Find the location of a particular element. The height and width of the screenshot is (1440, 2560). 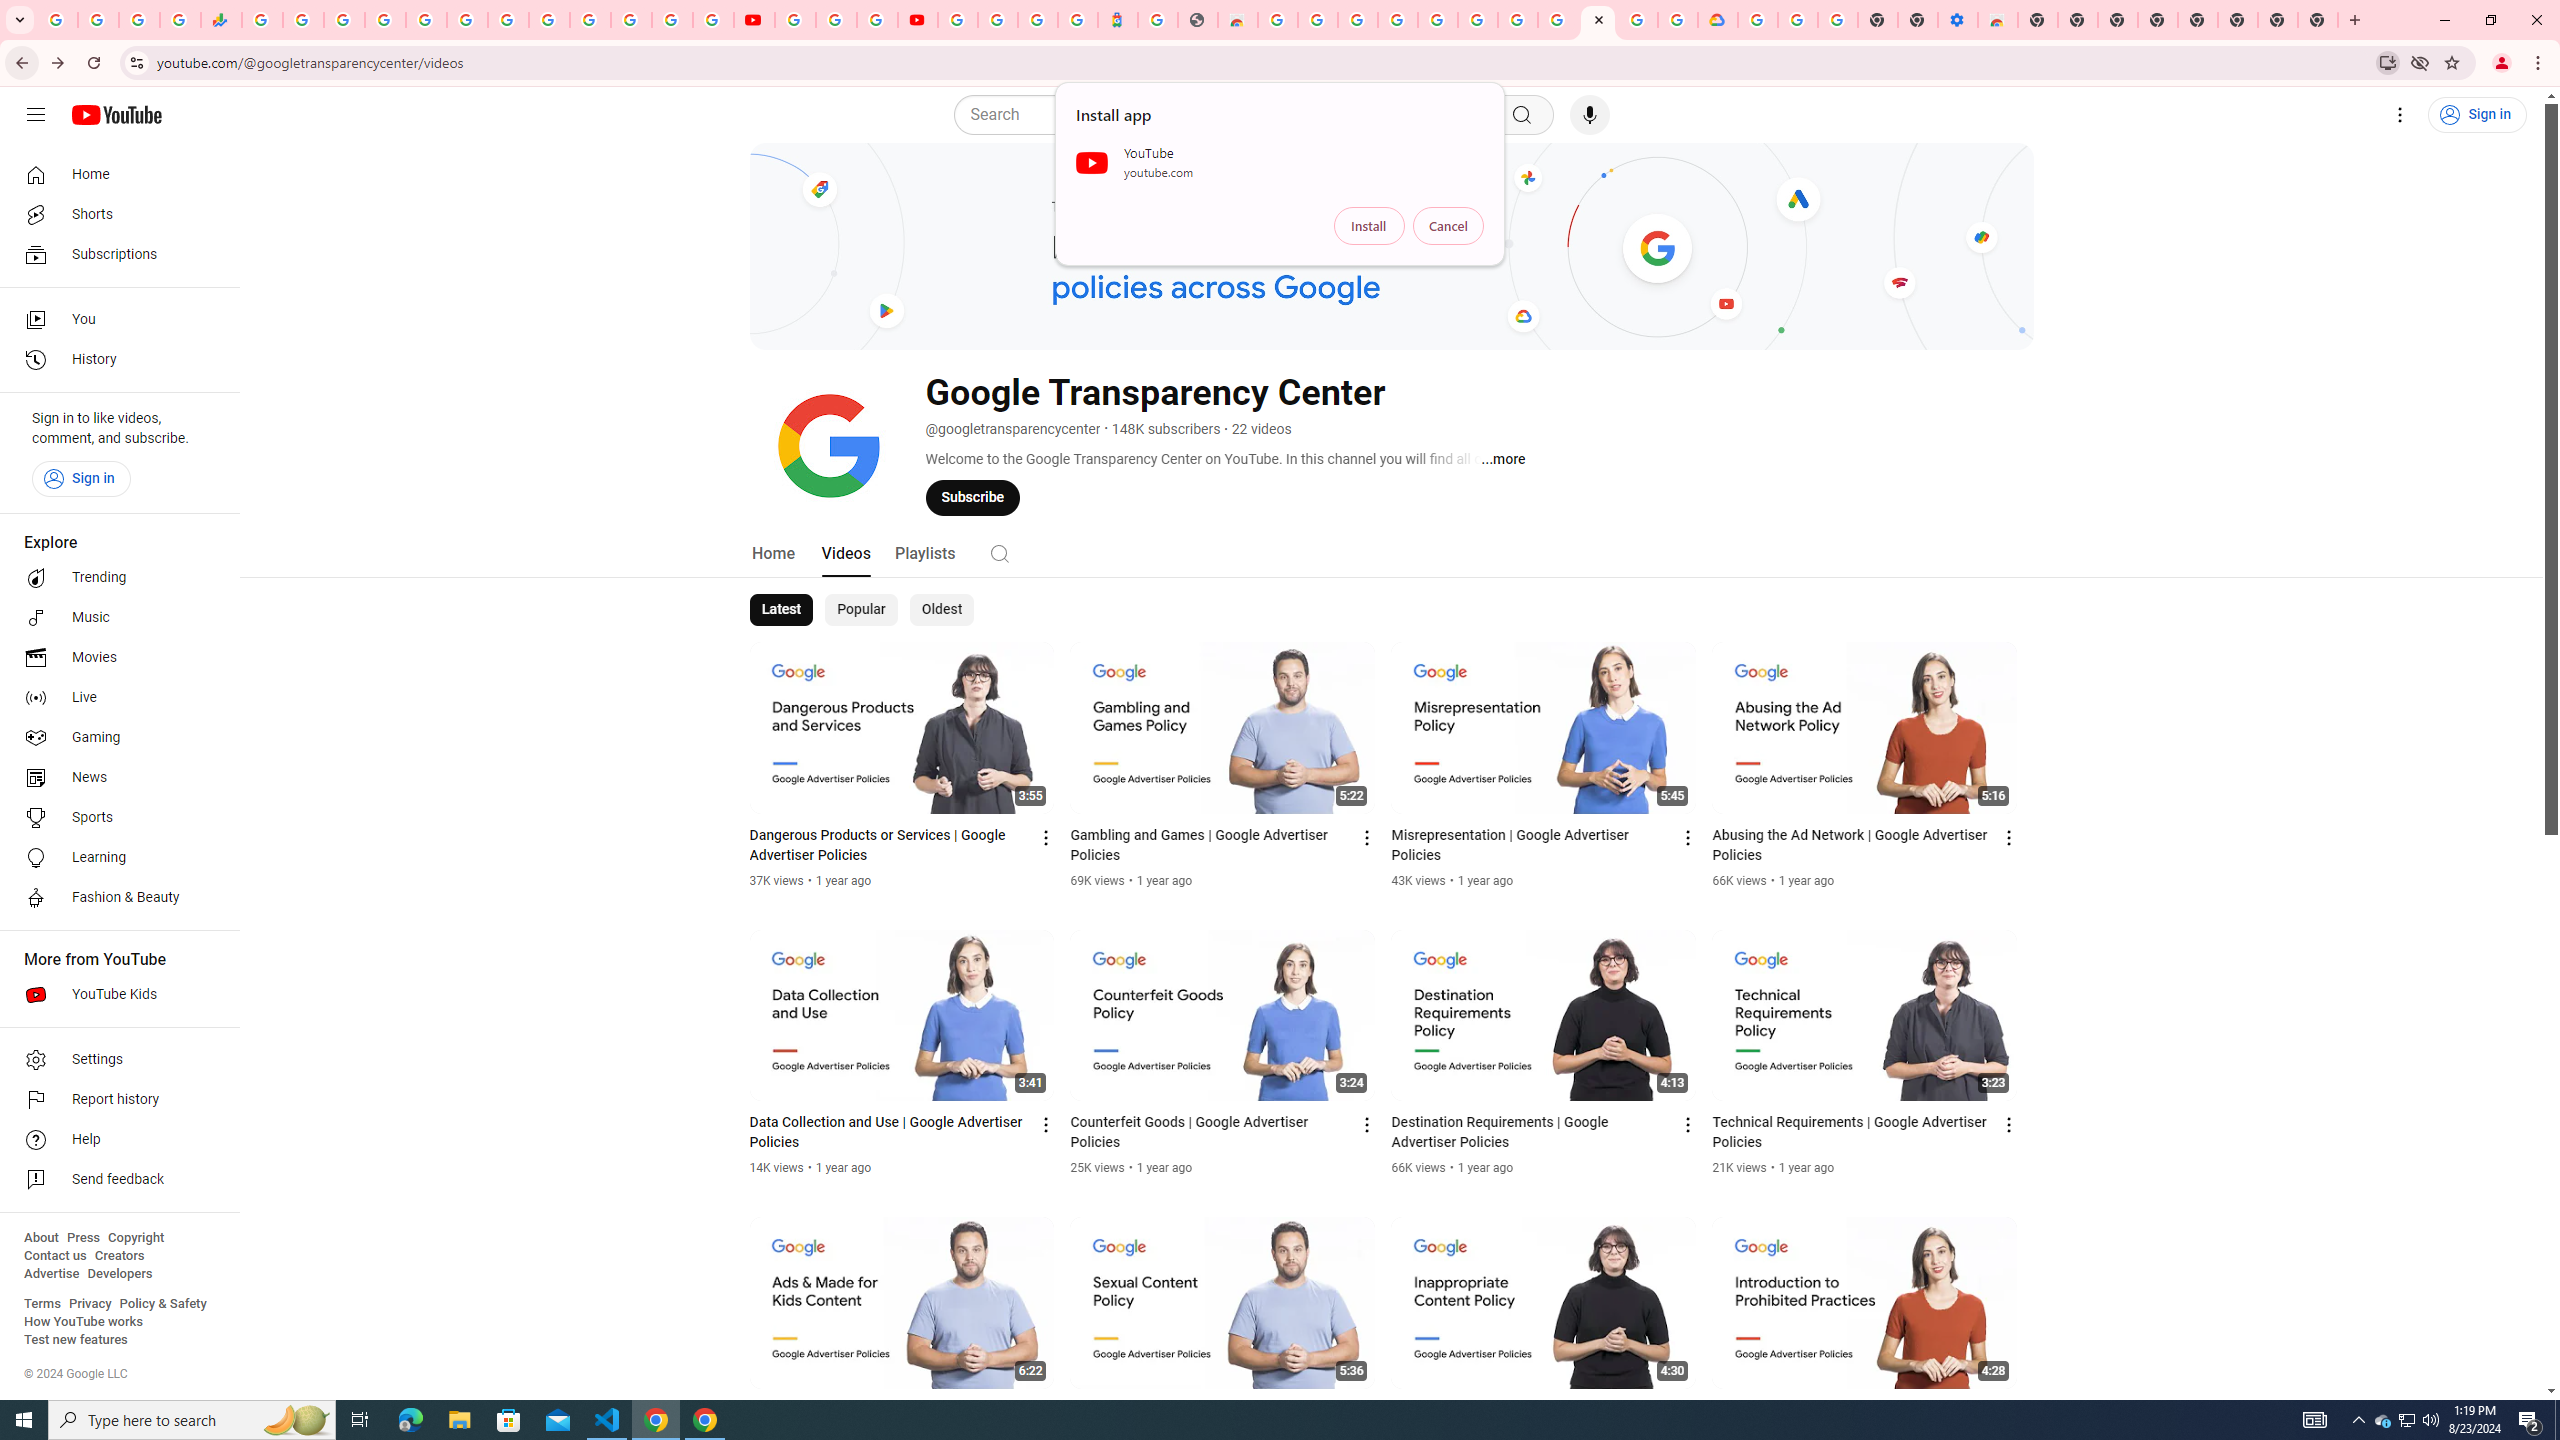

Install YouTube is located at coordinates (2388, 62).